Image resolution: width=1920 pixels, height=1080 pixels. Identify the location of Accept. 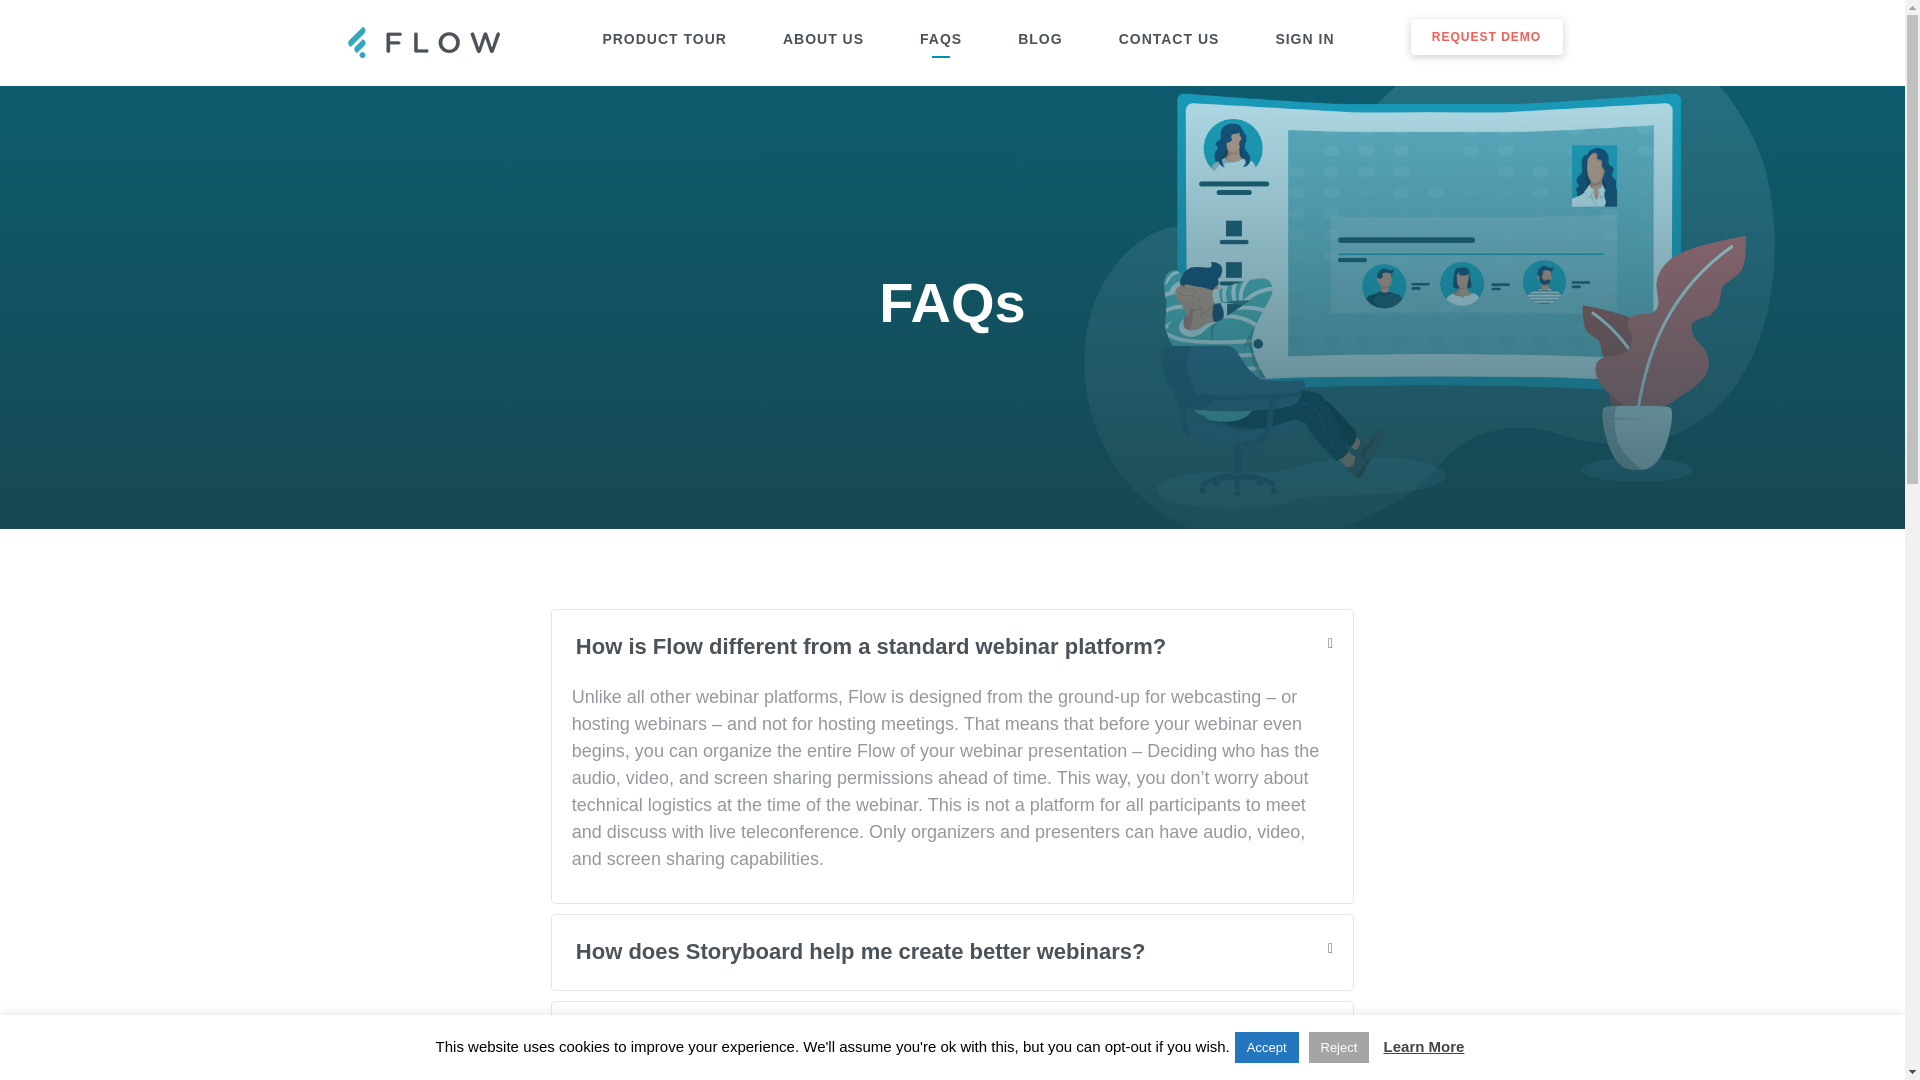
(1266, 1047).